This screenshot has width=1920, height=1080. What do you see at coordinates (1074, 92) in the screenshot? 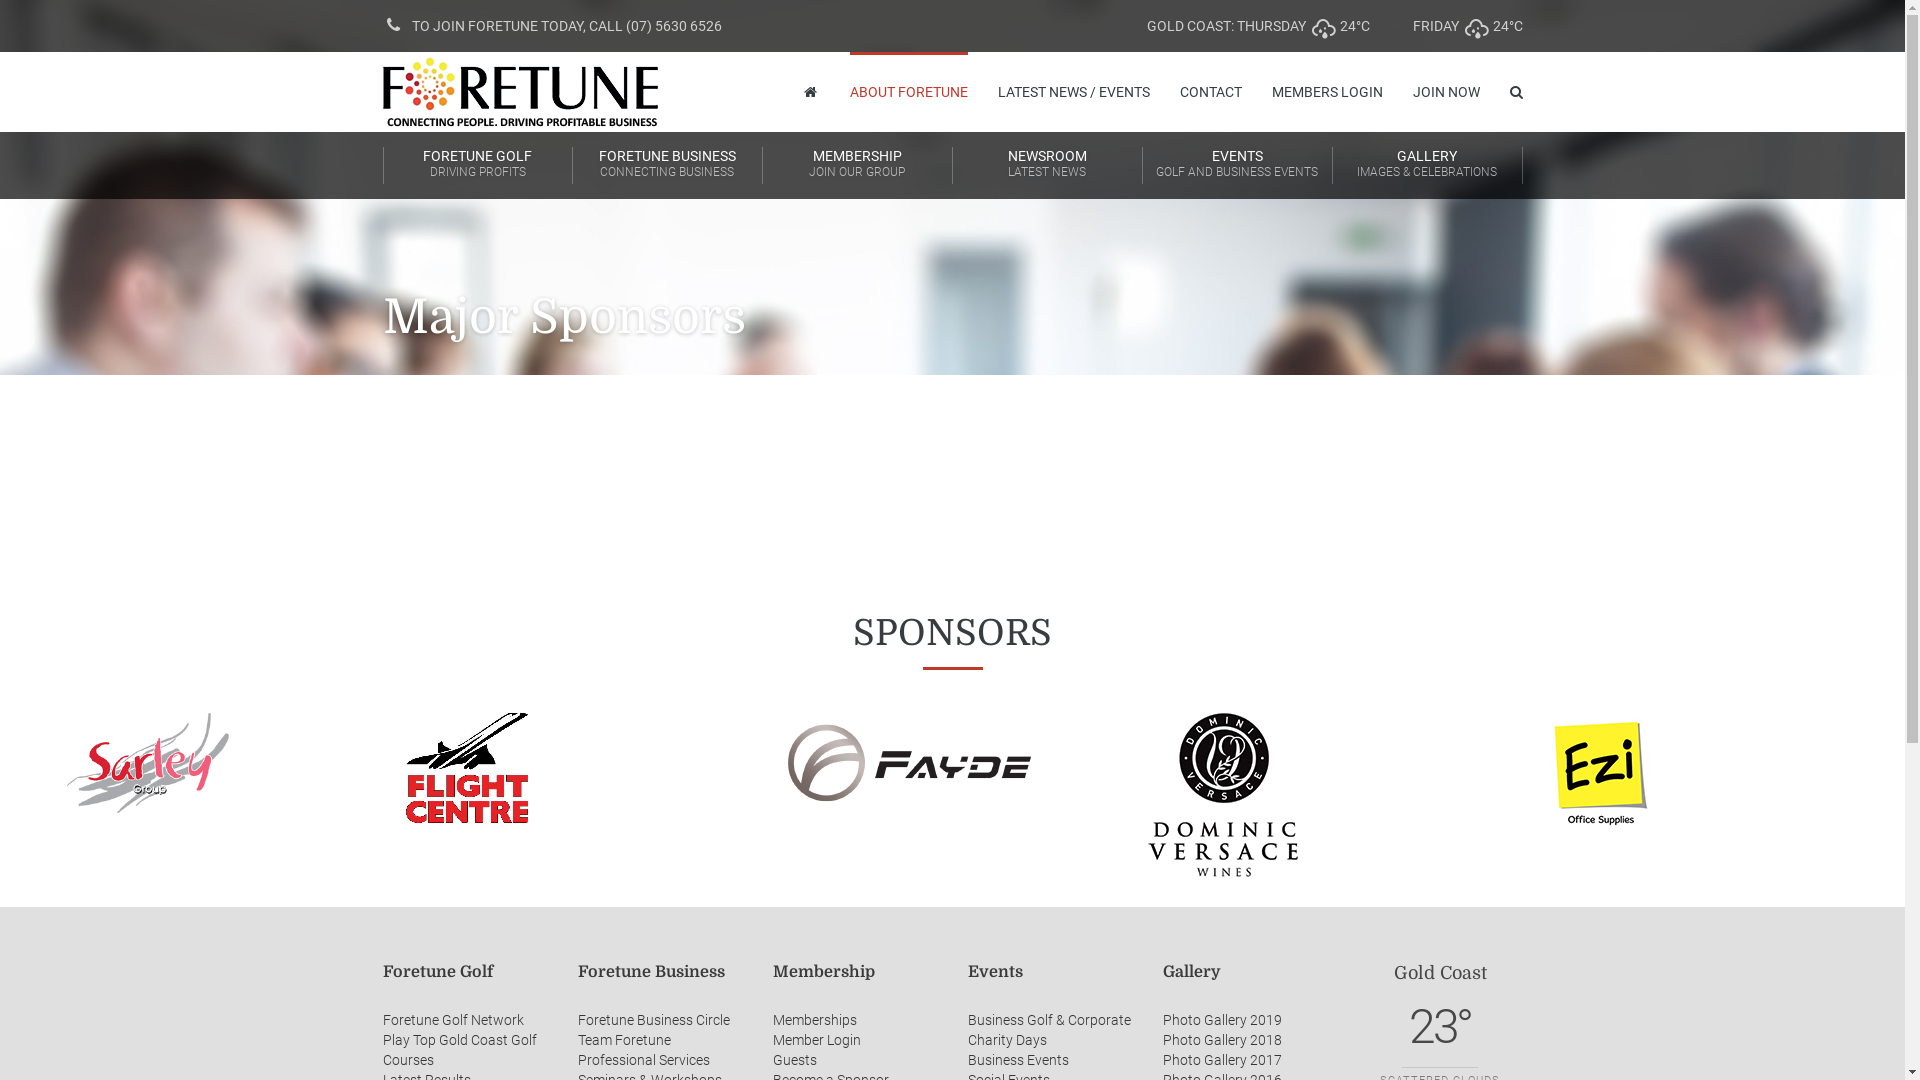
I see `LATEST NEWS / EVENTS` at bounding box center [1074, 92].